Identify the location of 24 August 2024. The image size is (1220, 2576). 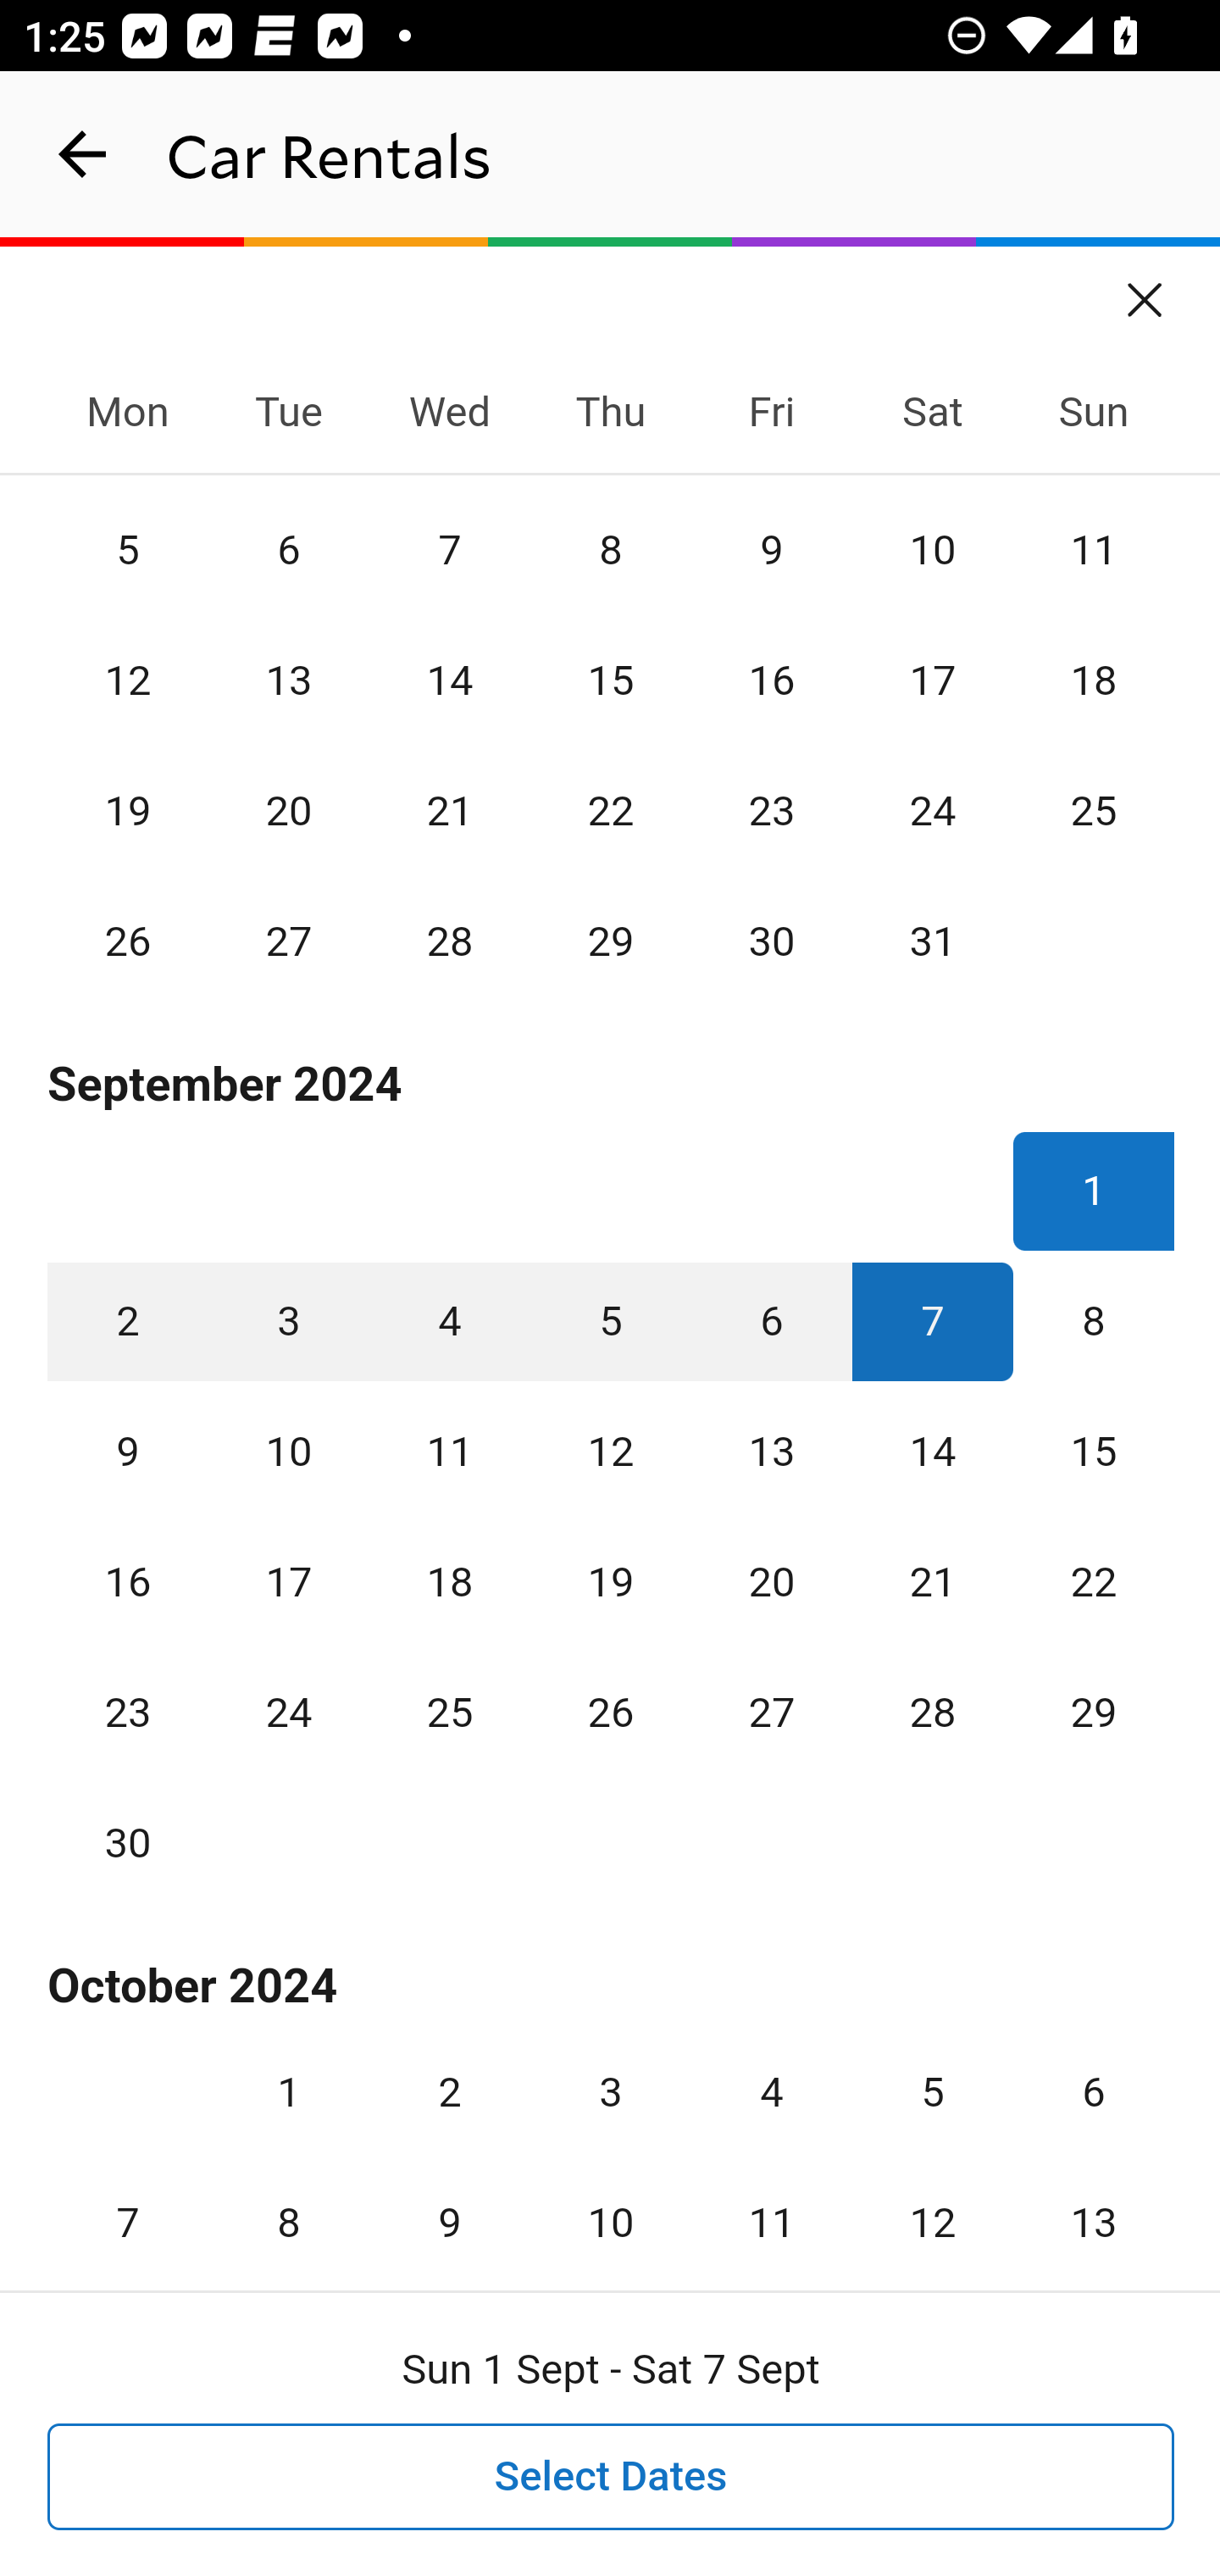
(932, 810).